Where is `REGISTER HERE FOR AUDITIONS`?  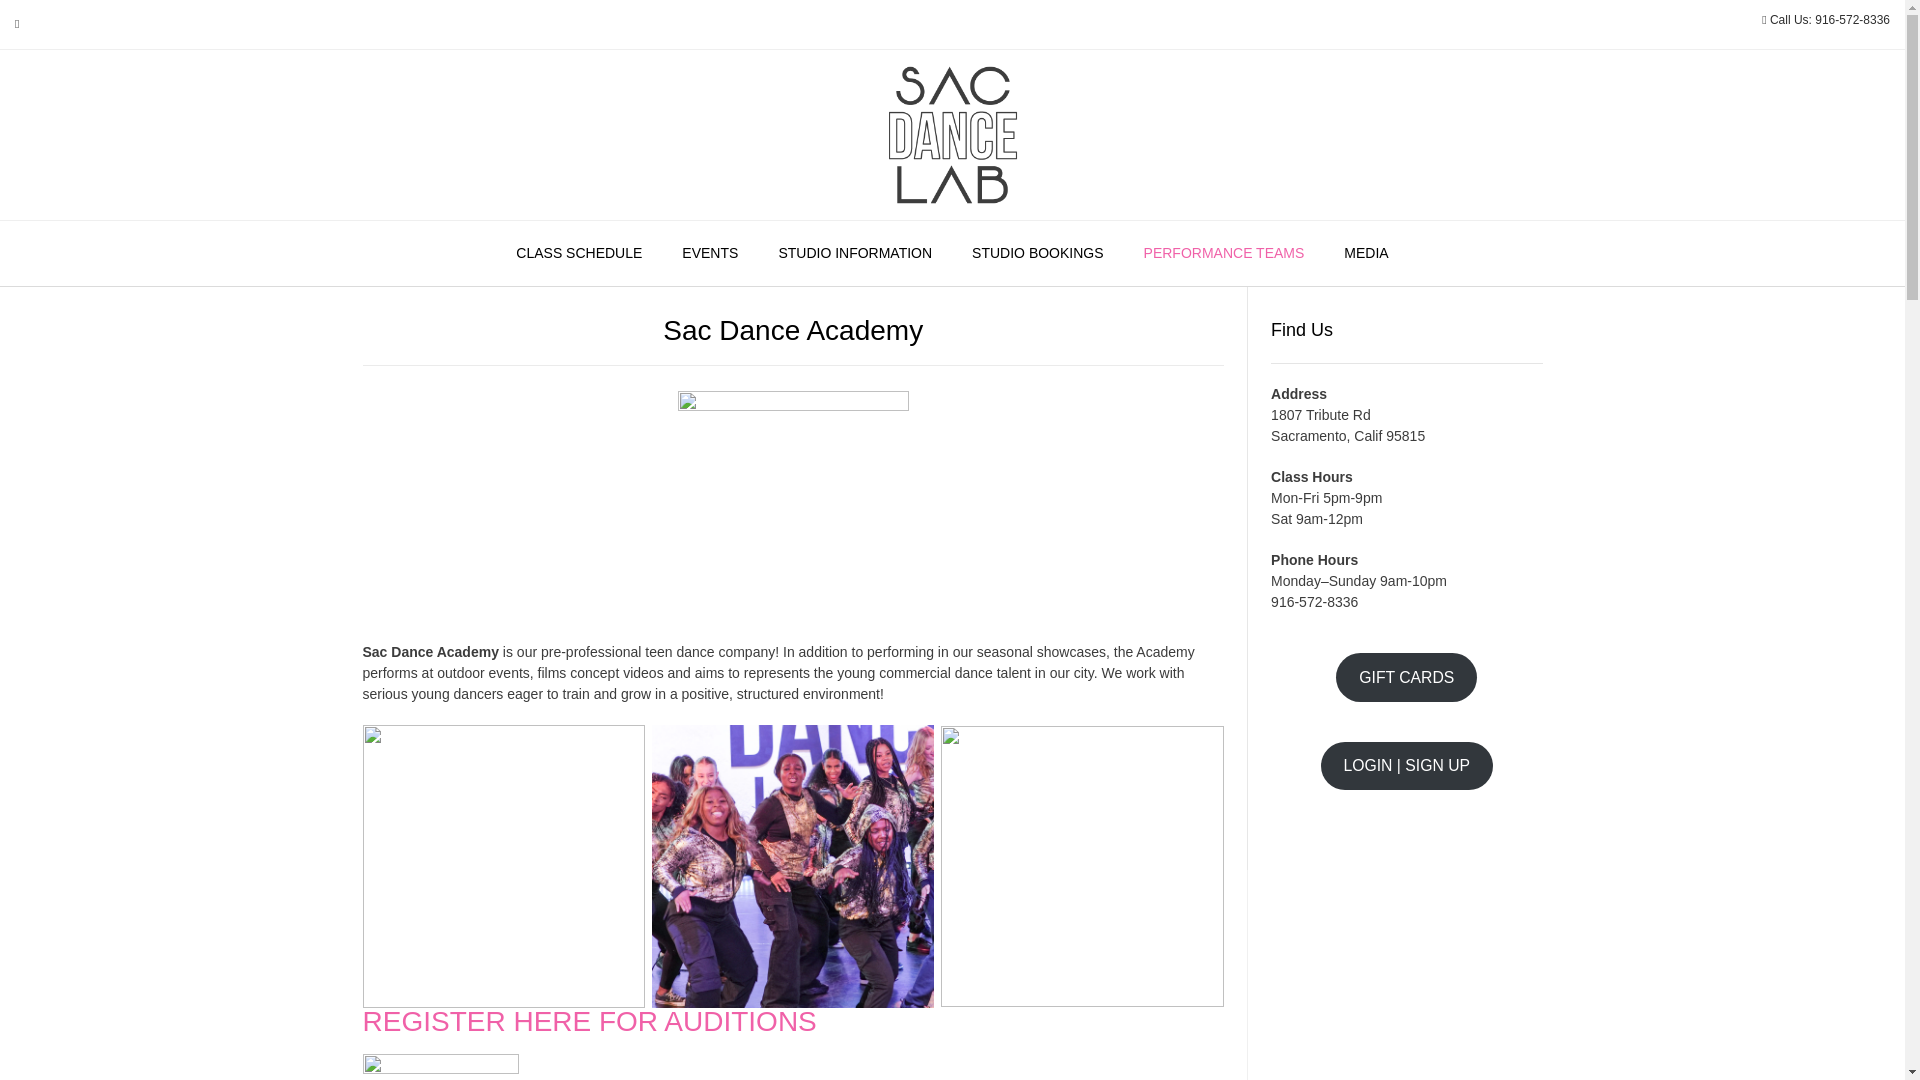 REGISTER HERE FOR AUDITIONS is located at coordinates (589, 1020).